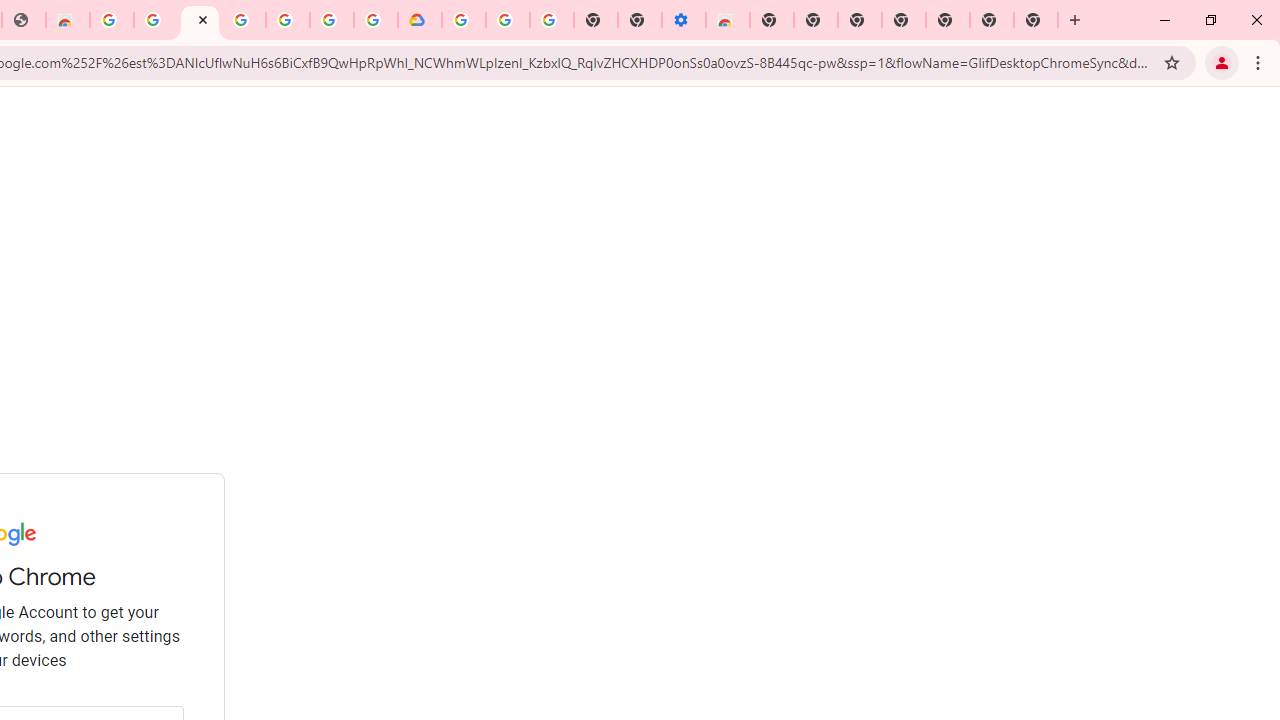  Describe the element at coordinates (464, 20) in the screenshot. I see `Sign in - Google Accounts` at that location.